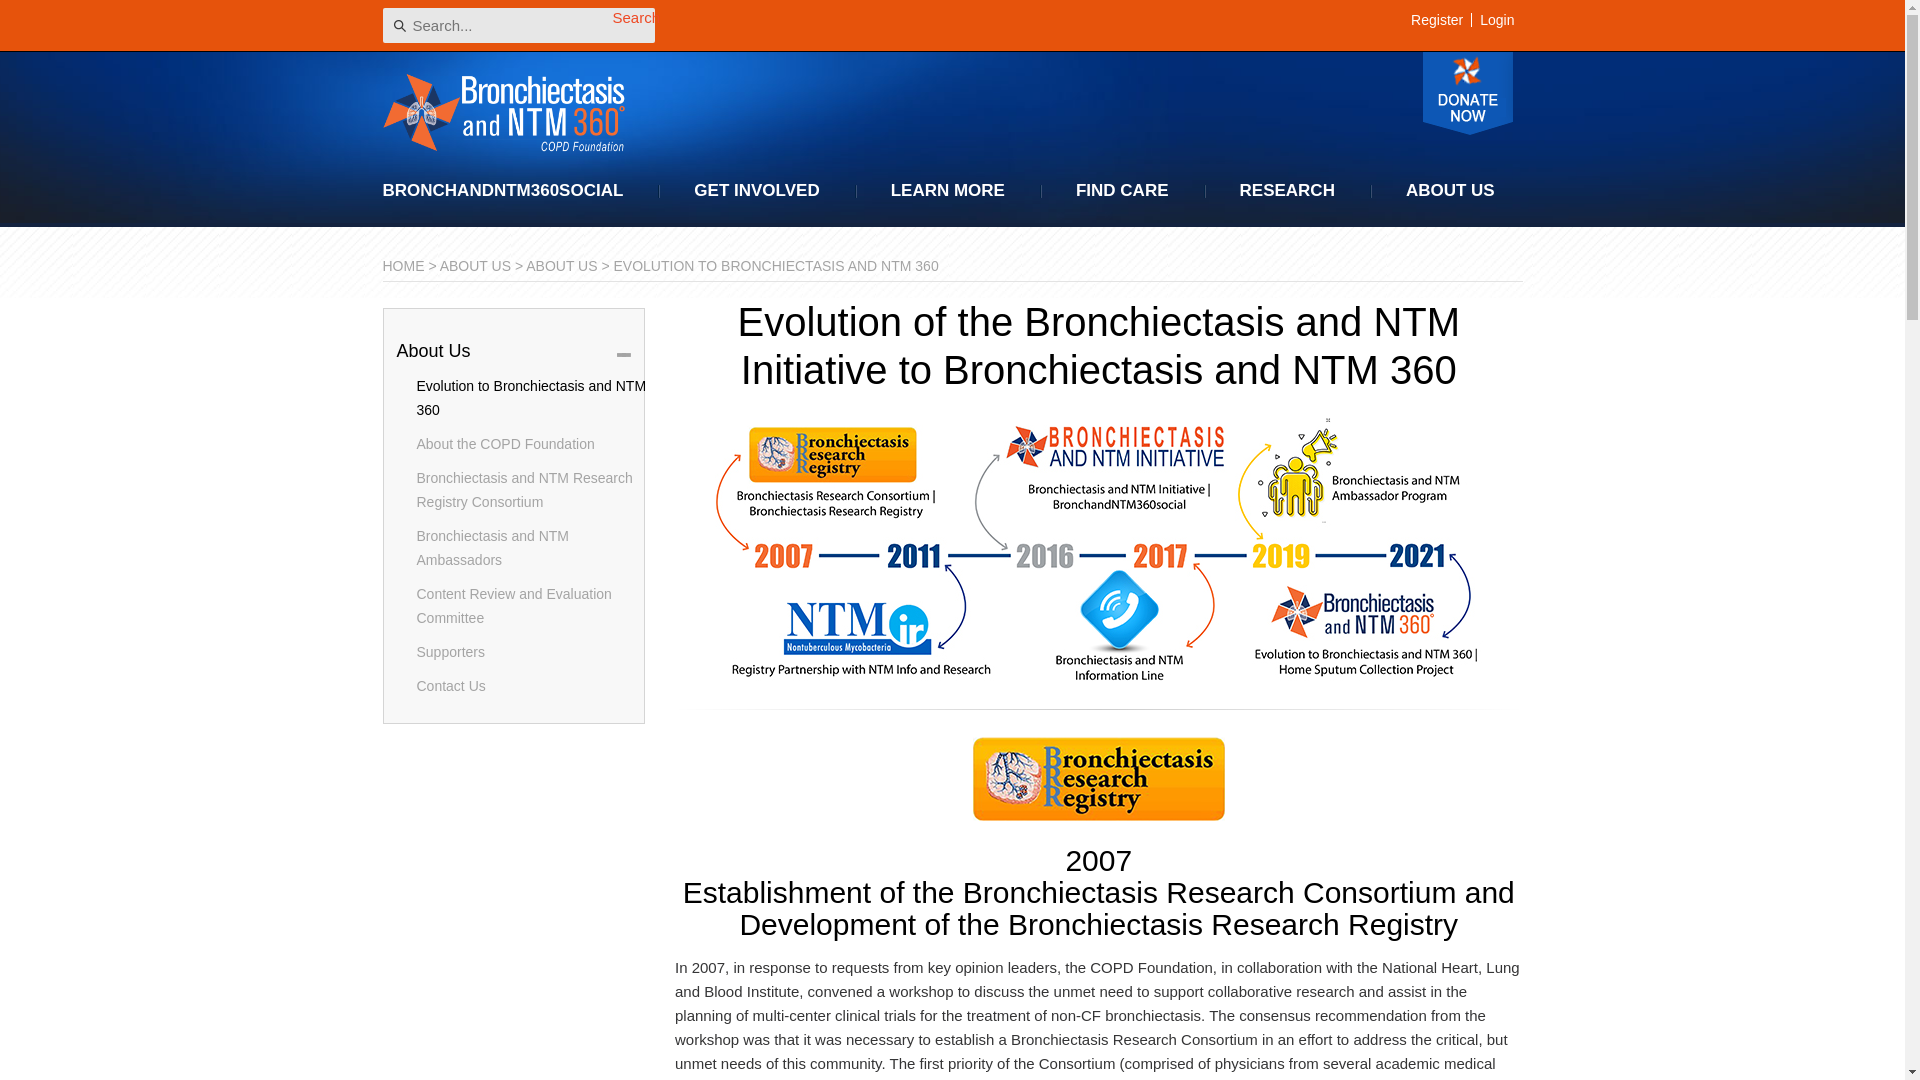 The width and height of the screenshot is (1920, 1080). What do you see at coordinates (635, 23) in the screenshot?
I see `Clear search text` at bounding box center [635, 23].